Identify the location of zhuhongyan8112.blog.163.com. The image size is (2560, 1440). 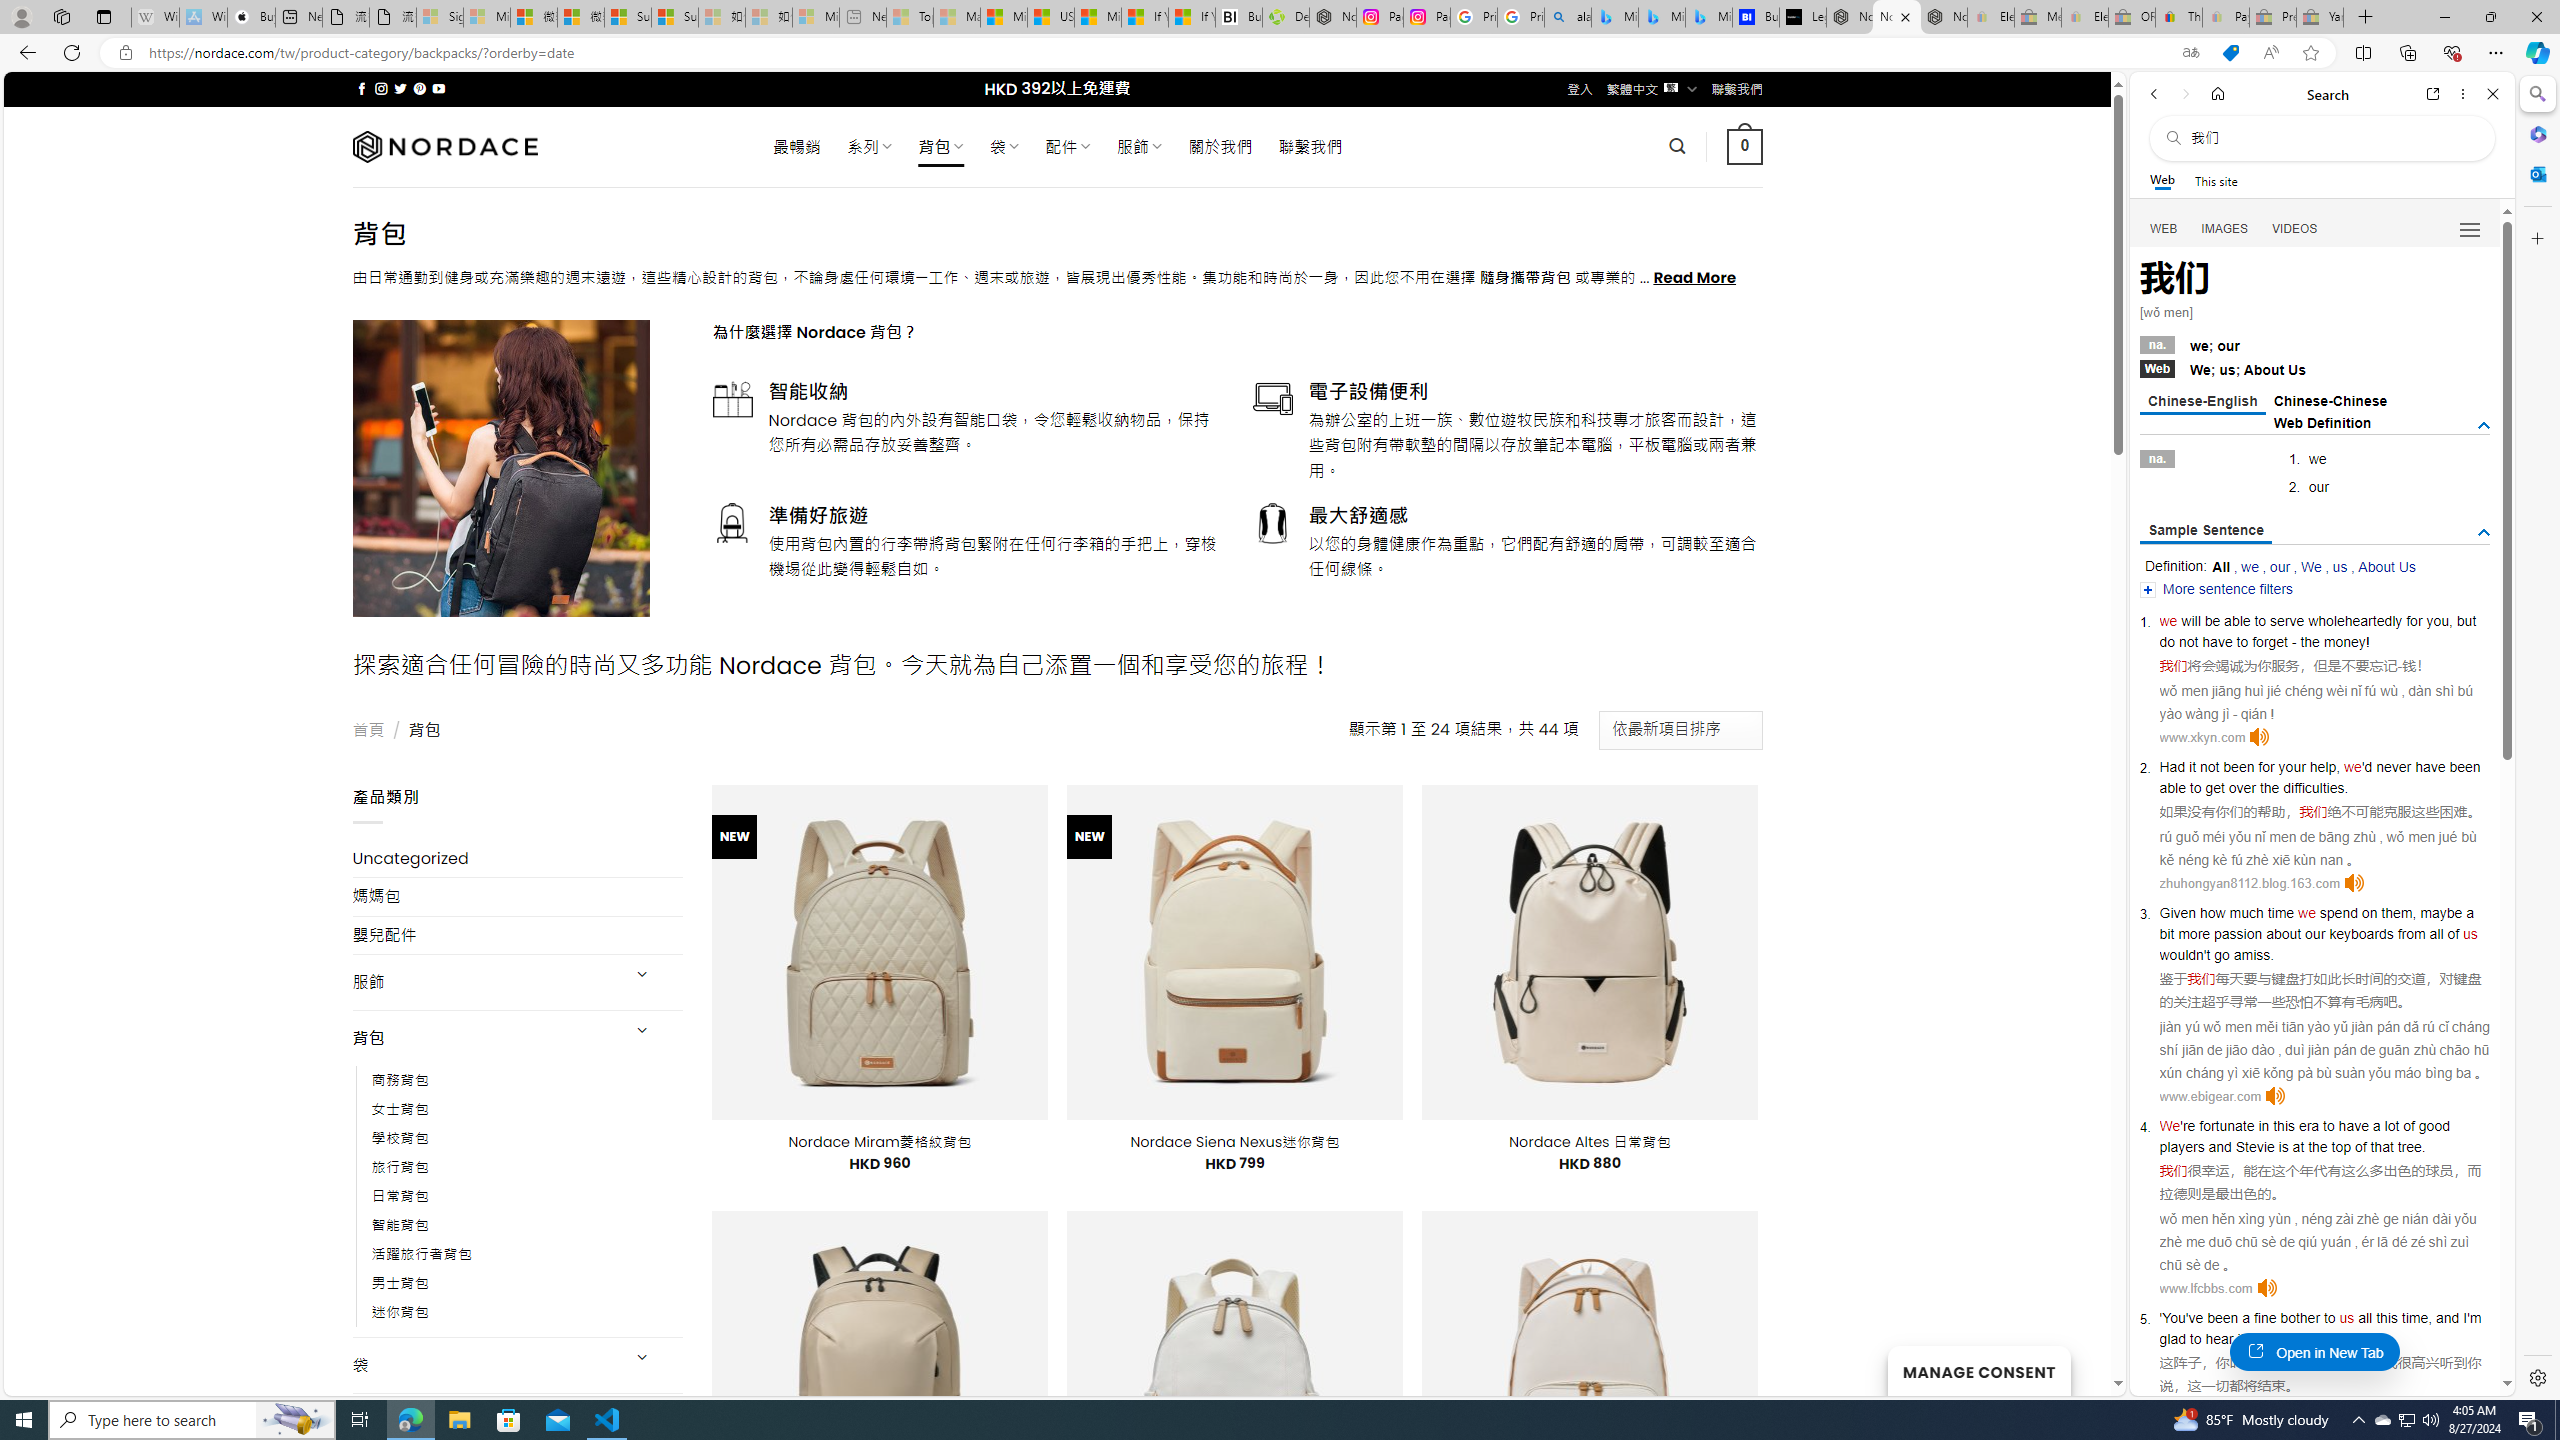
(2248, 883).